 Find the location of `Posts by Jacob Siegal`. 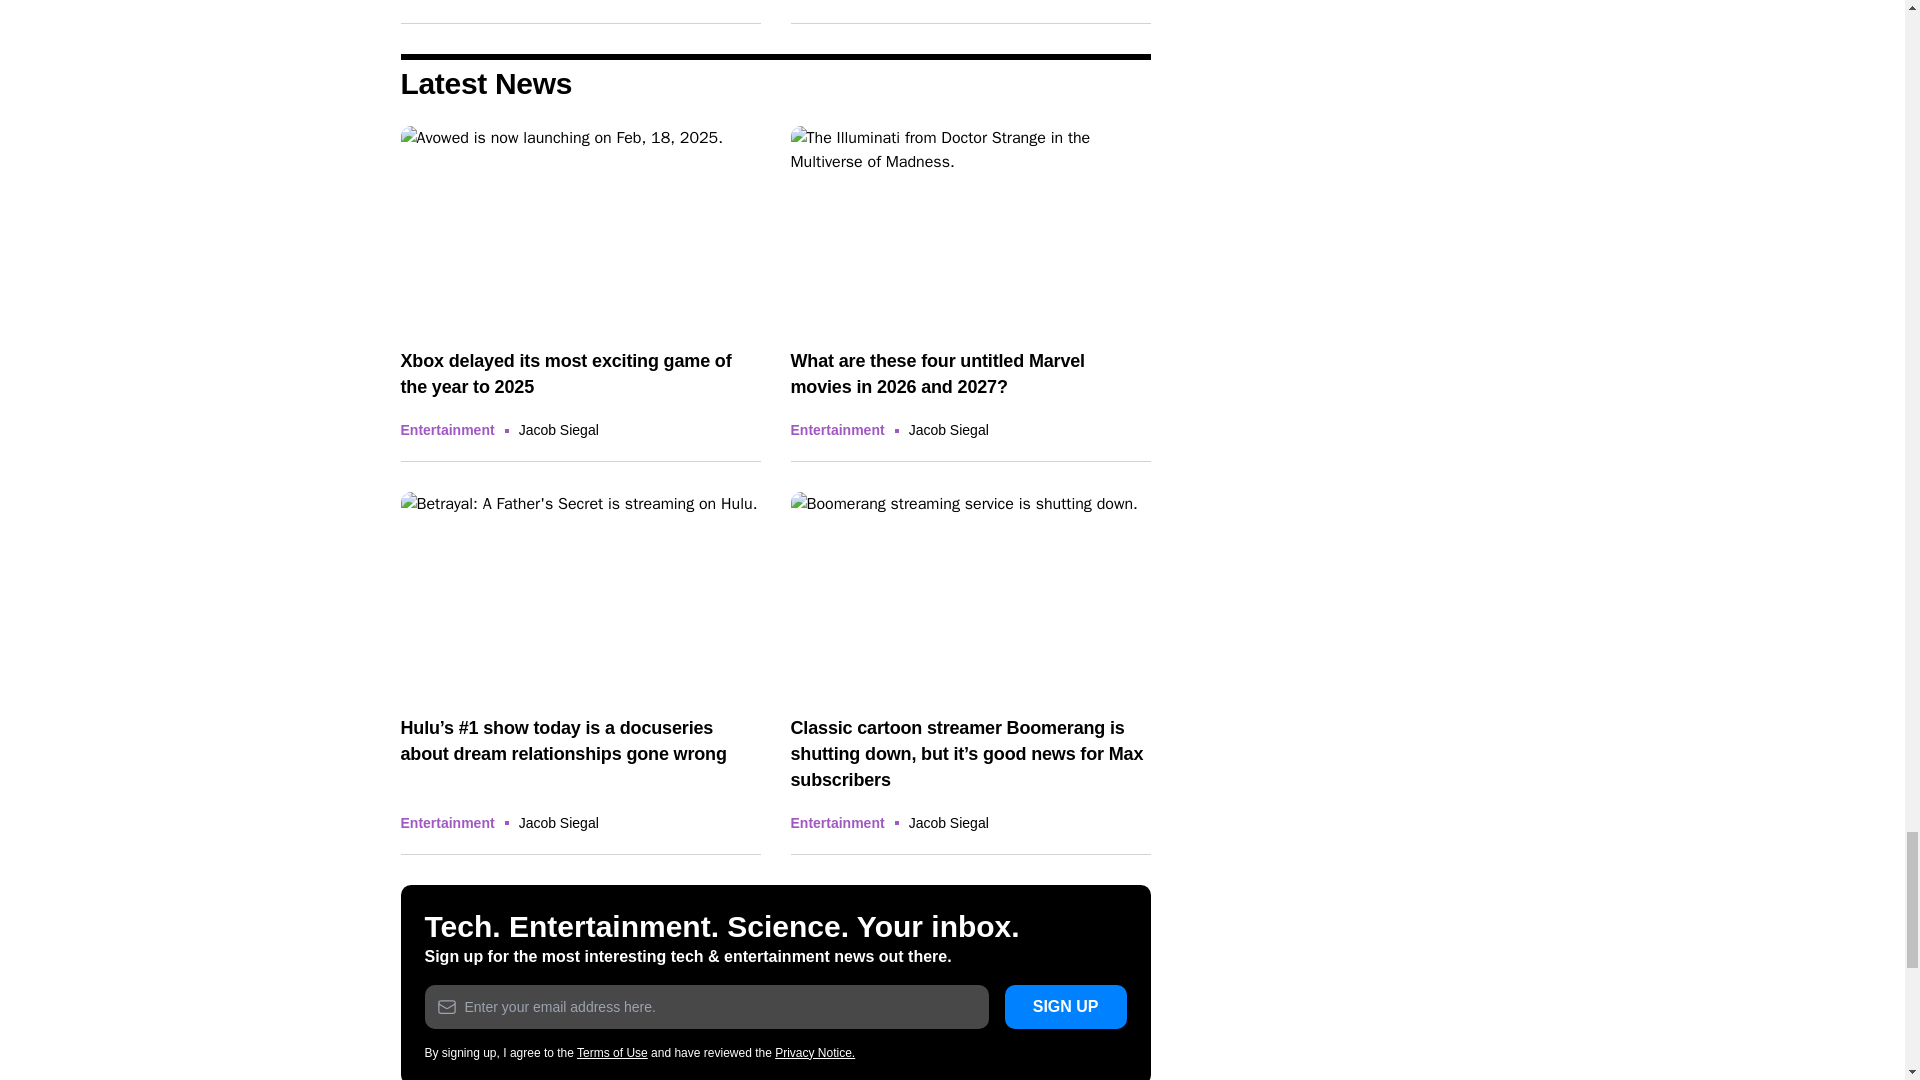

Posts by Jacob Siegal is located at coordinates (558, 822).